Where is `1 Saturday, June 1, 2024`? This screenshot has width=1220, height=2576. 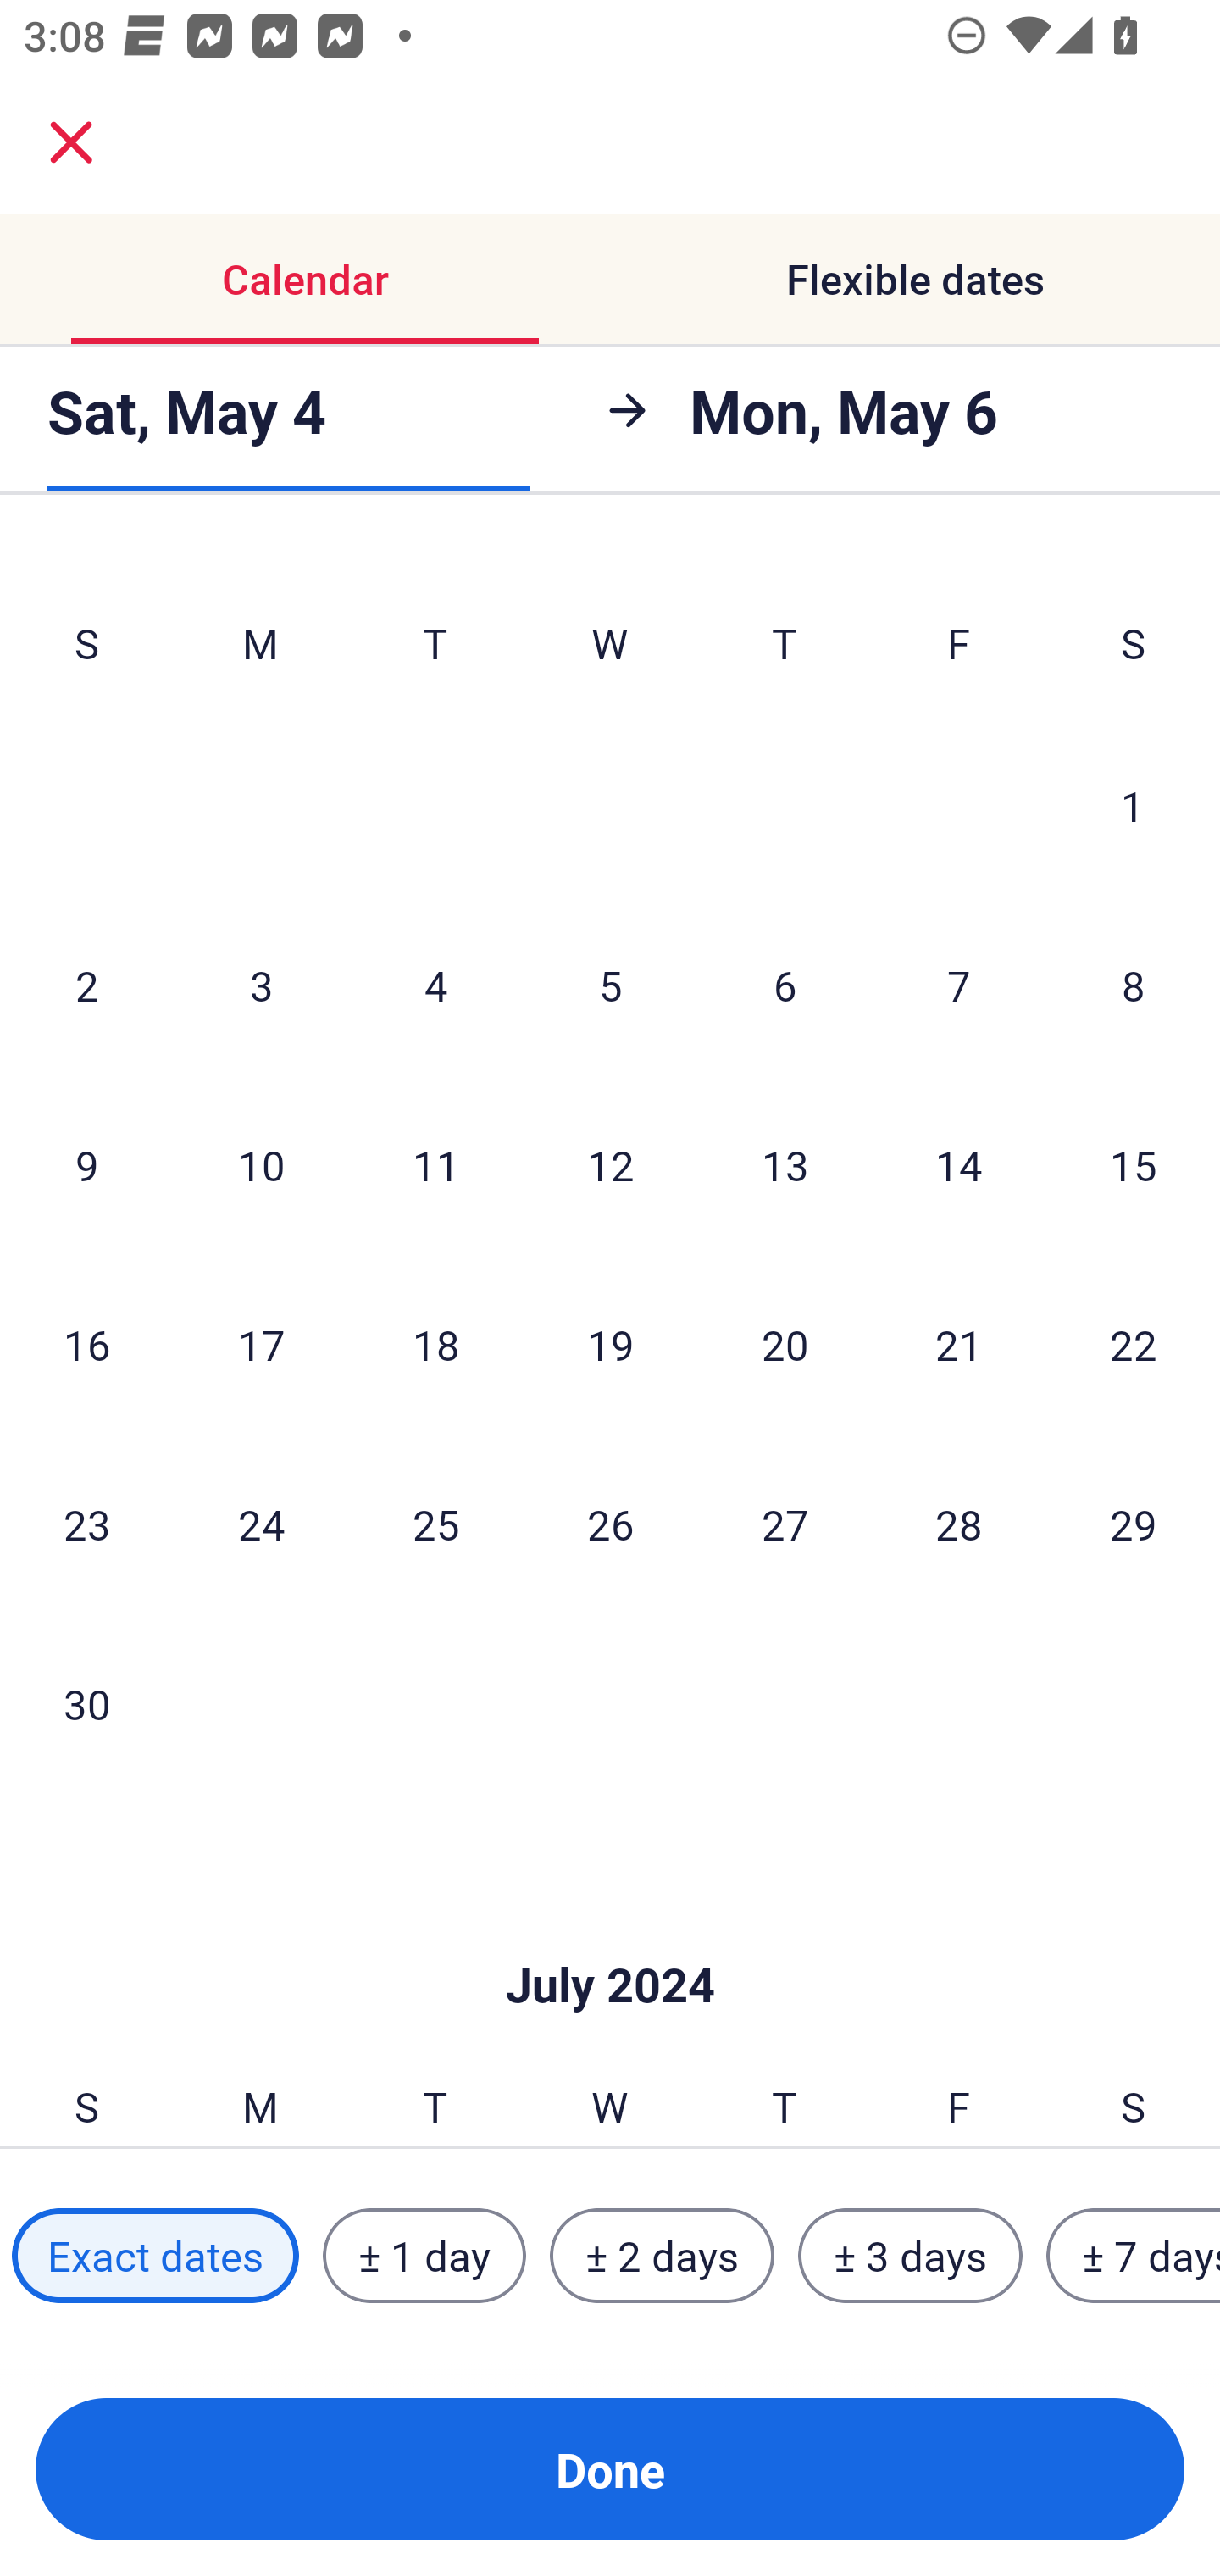
1 Saturday, June 1, 2024 is located at coordinates (1133, 805).